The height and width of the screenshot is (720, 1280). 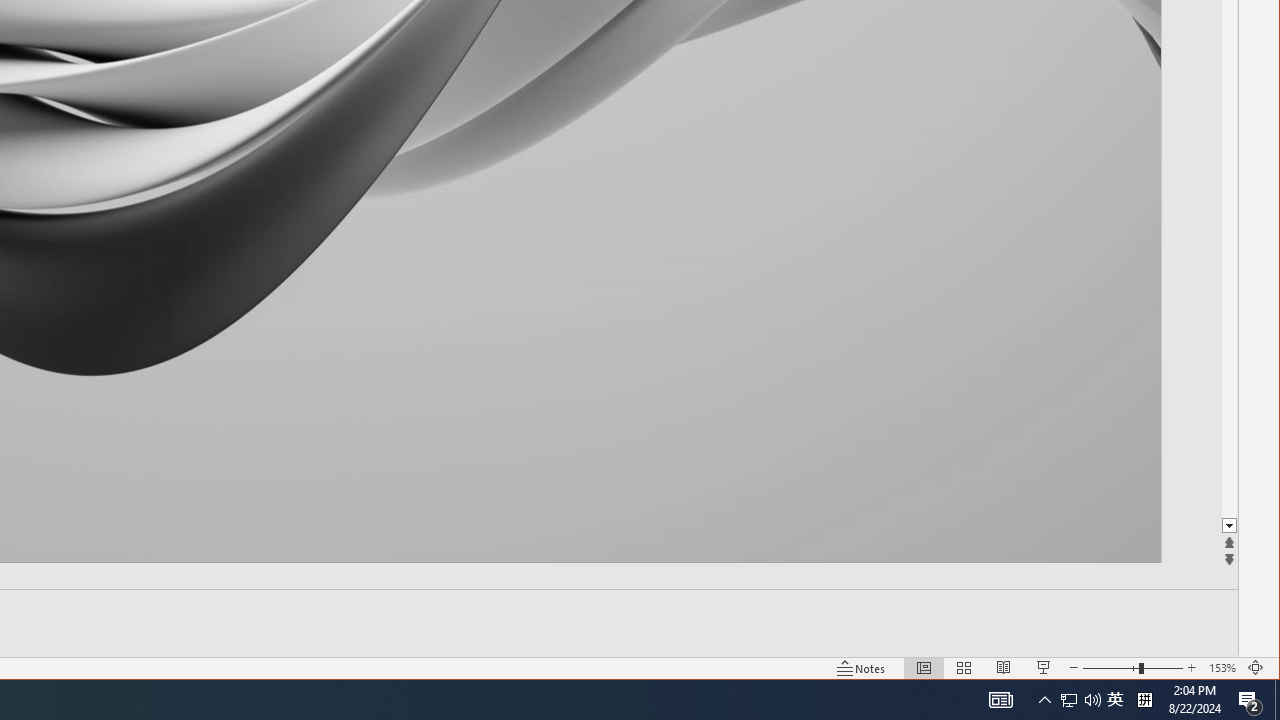 I want to click on Zoom 153%, so click(x=1222, y=668).